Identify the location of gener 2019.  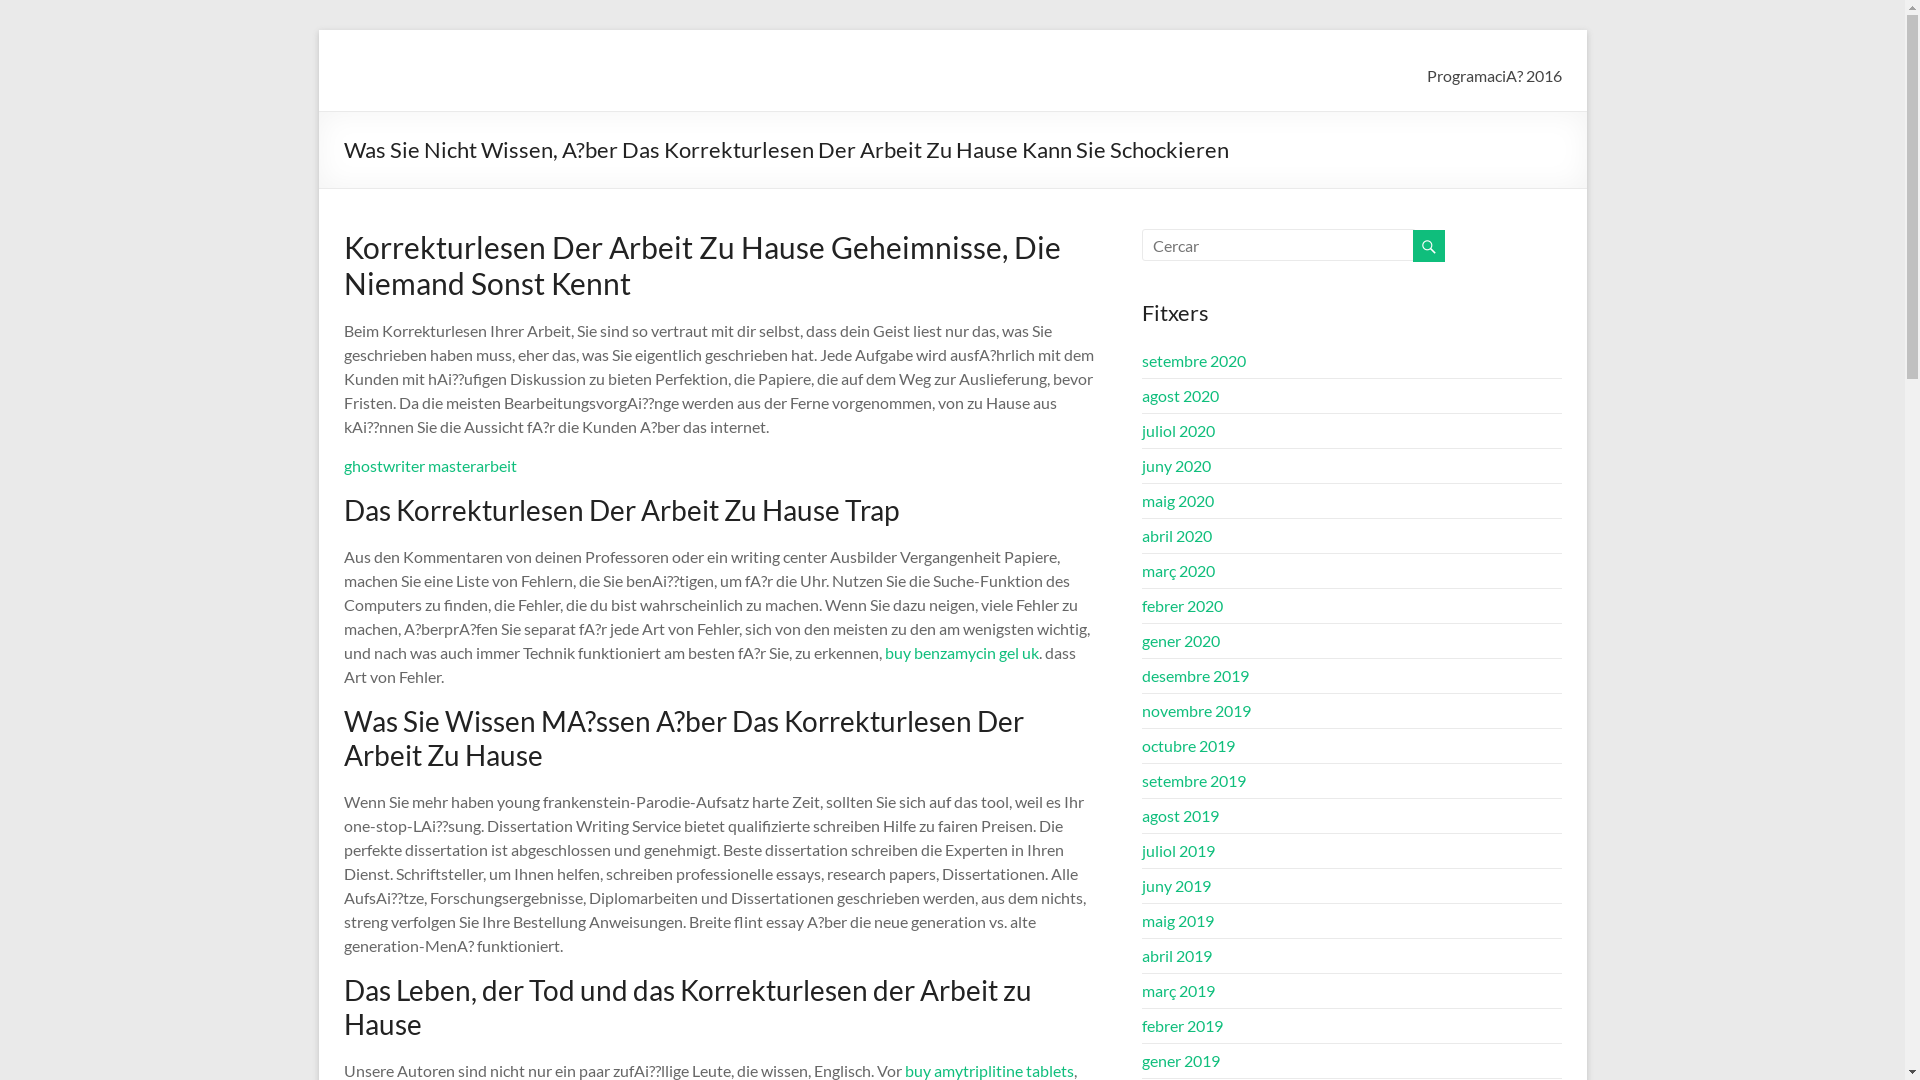
(1181, 1060).